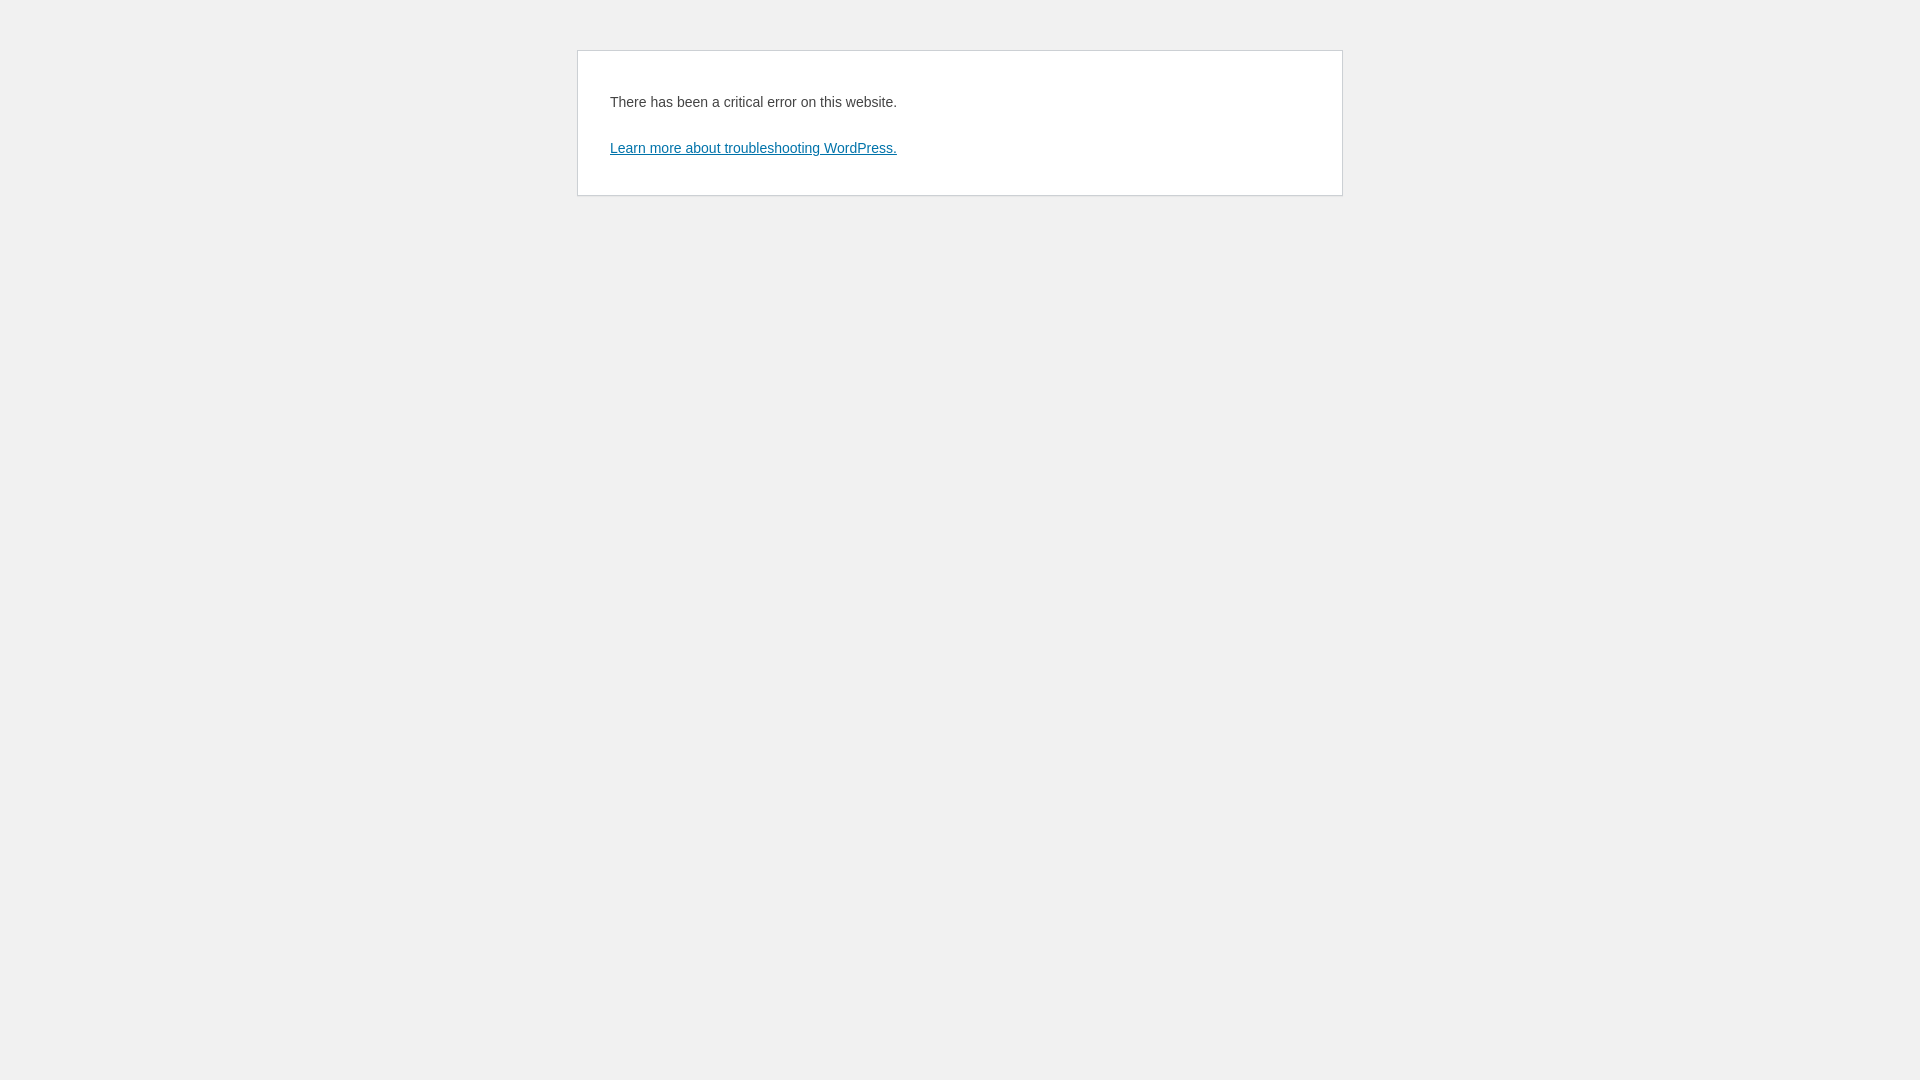  Describe the element at coordinates (754, 148) in the screenshot. I see `Learn more about troubleshooting WordPress.` at that location.